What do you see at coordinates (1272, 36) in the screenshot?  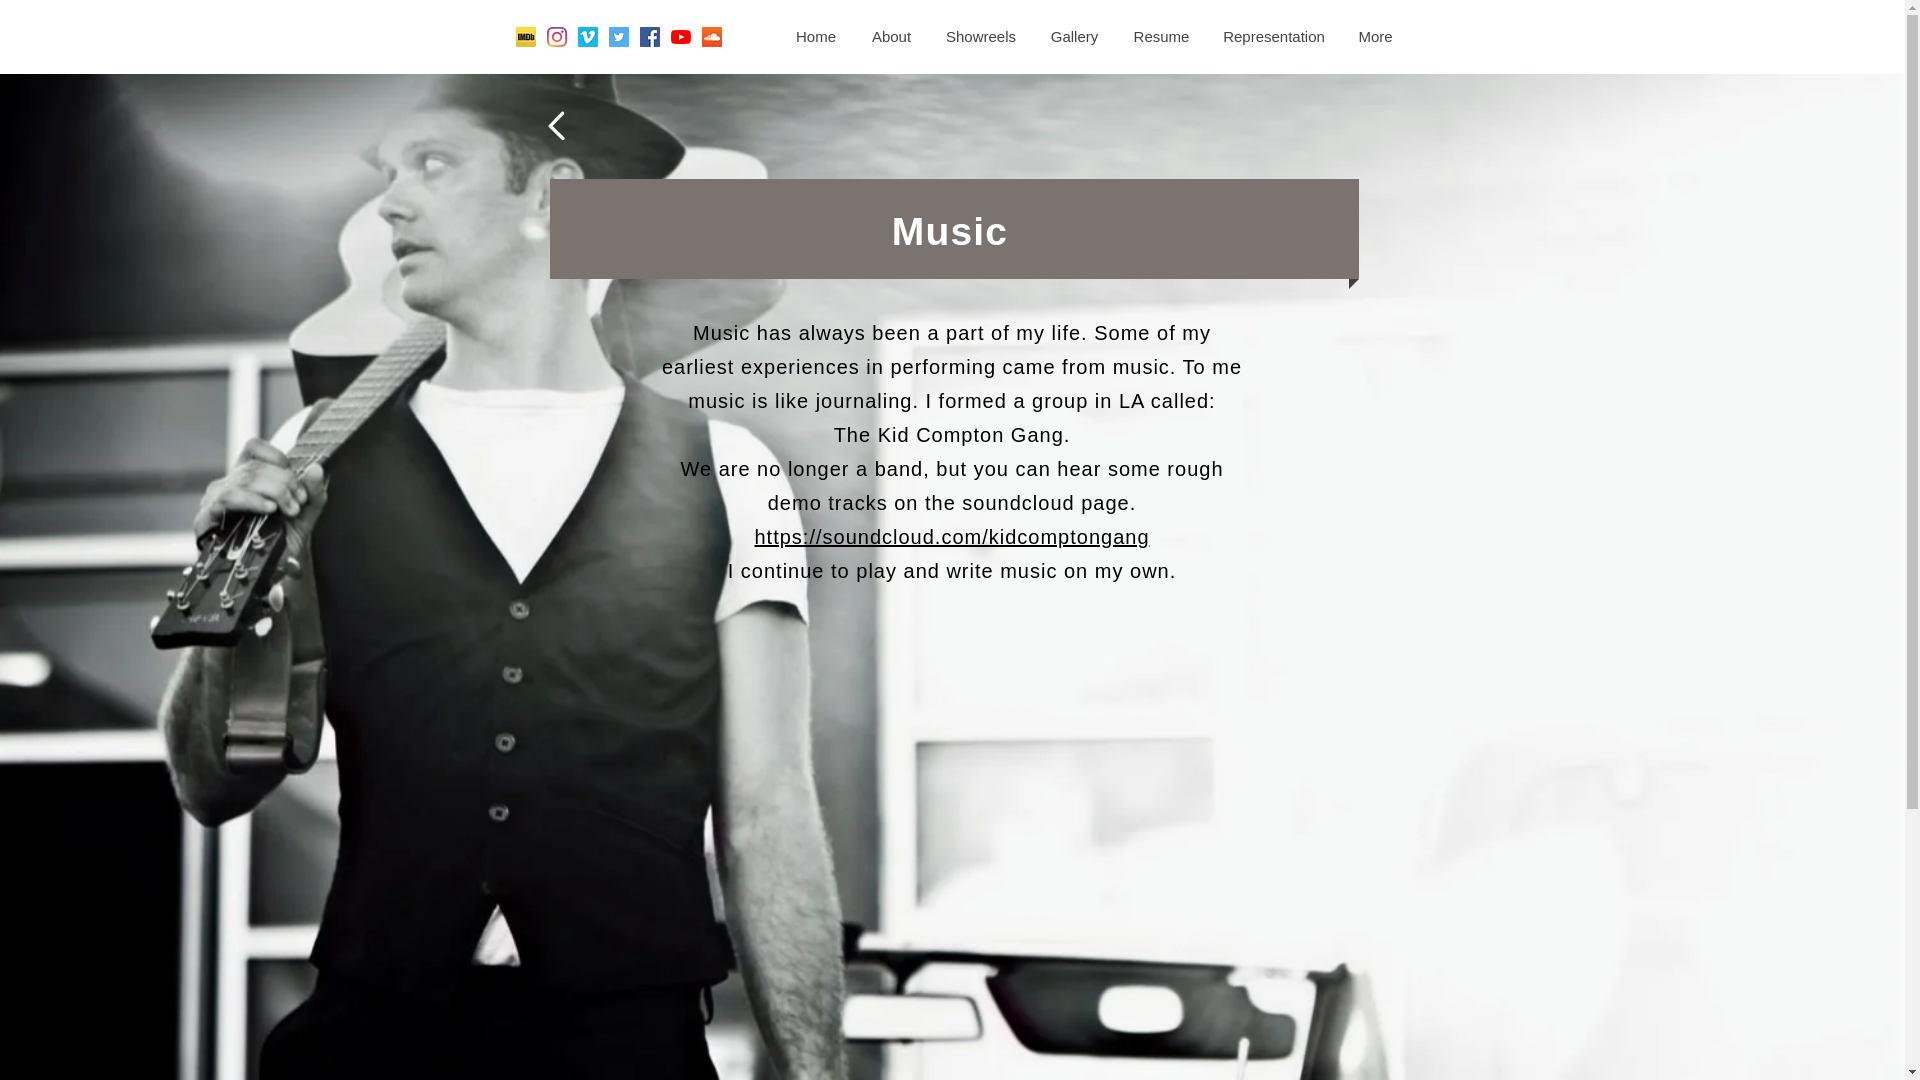 I see `Representation` at bounding box center [1272, 36].